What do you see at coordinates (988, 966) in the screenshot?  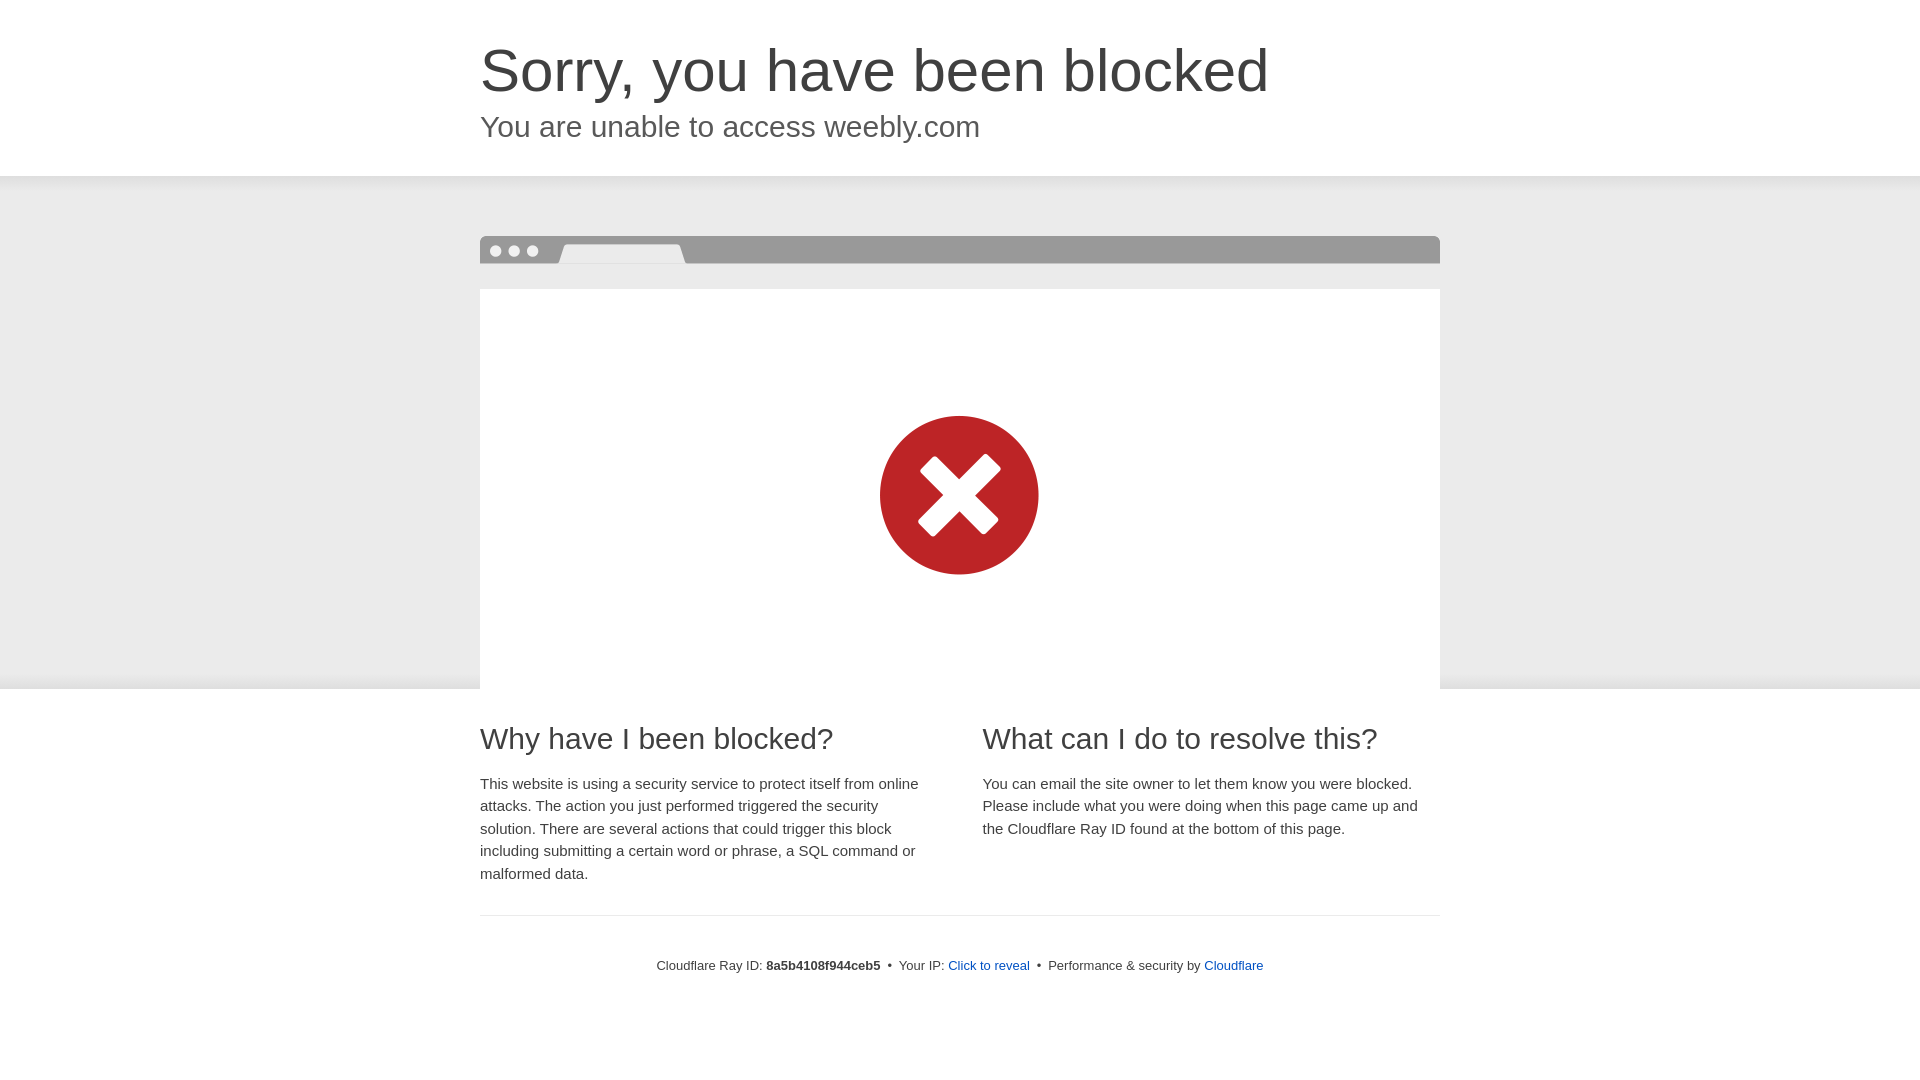 I see `Click to reveal` at bounding box center [988, 966].